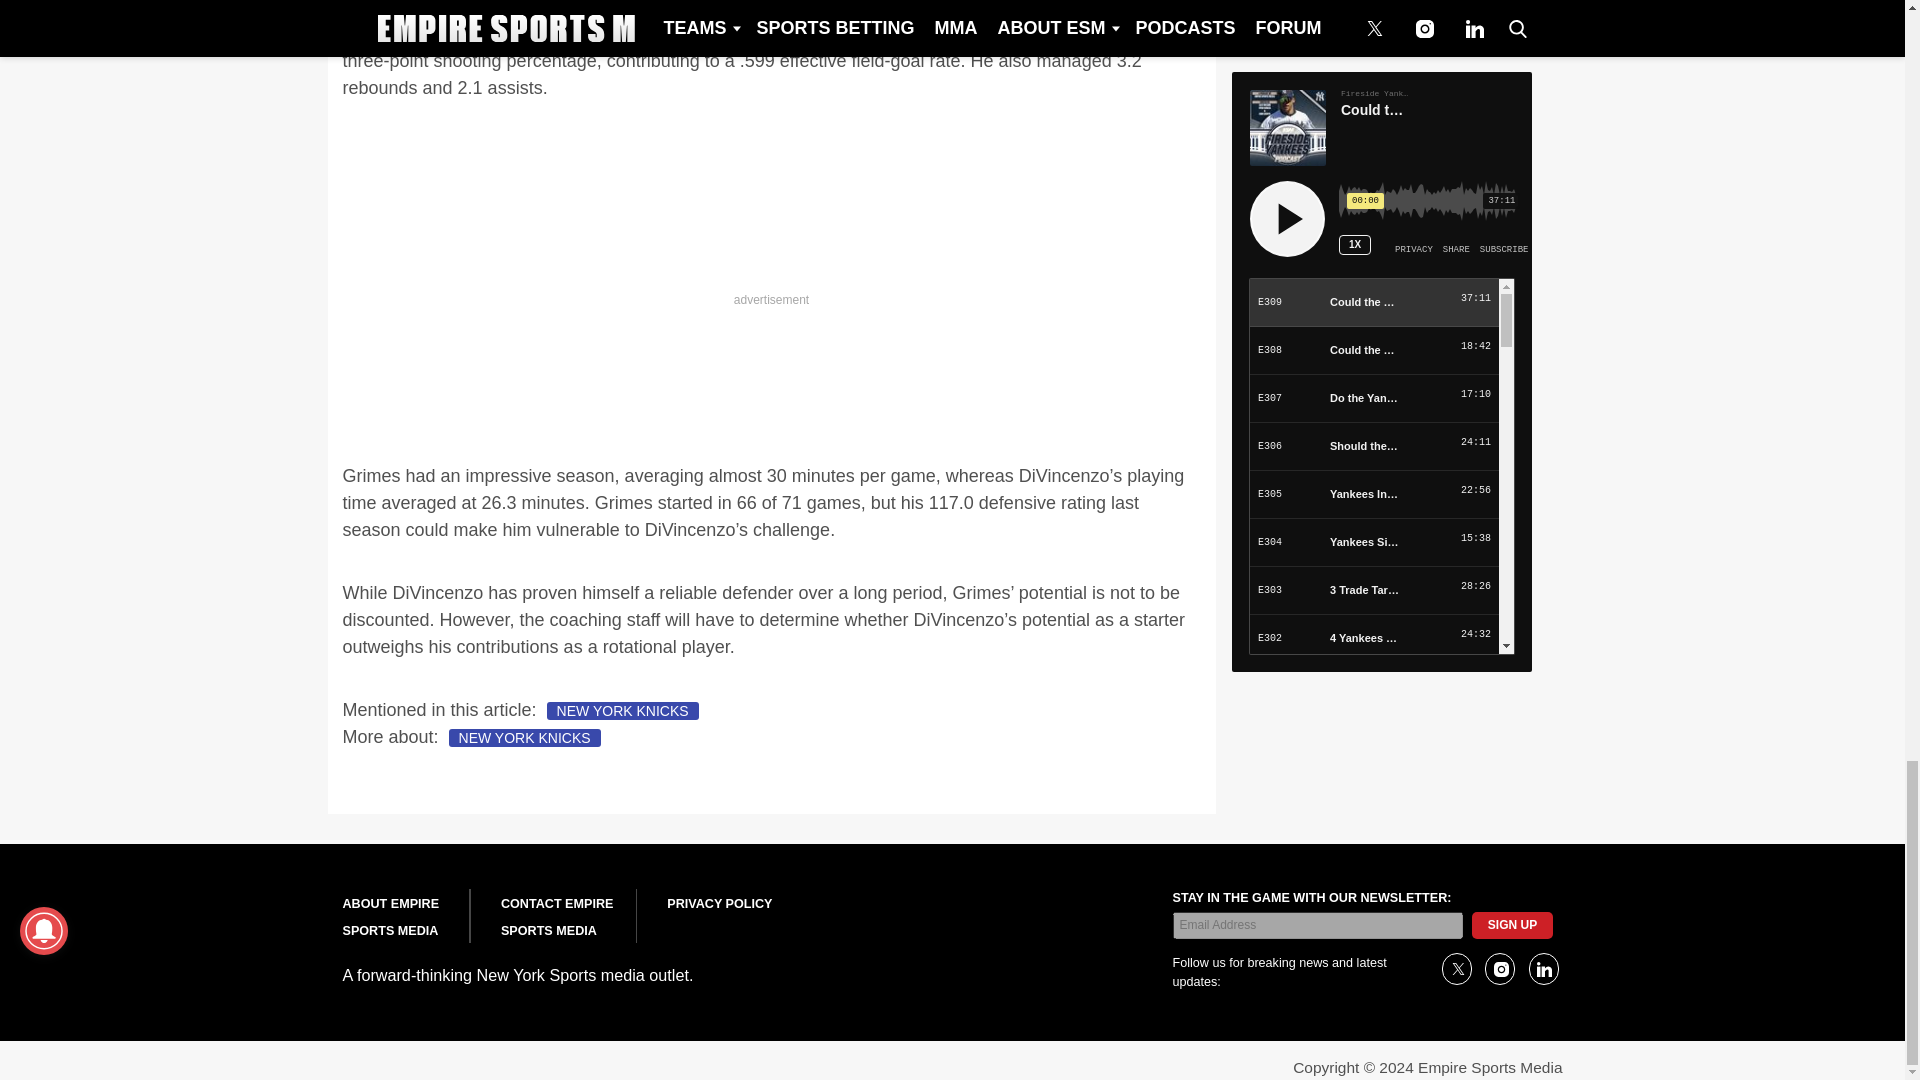 This screenshot has width=1920, height=1080. I want to click on ABOUT EMPIRE SPORTS MEDIA, so click(390, 918).